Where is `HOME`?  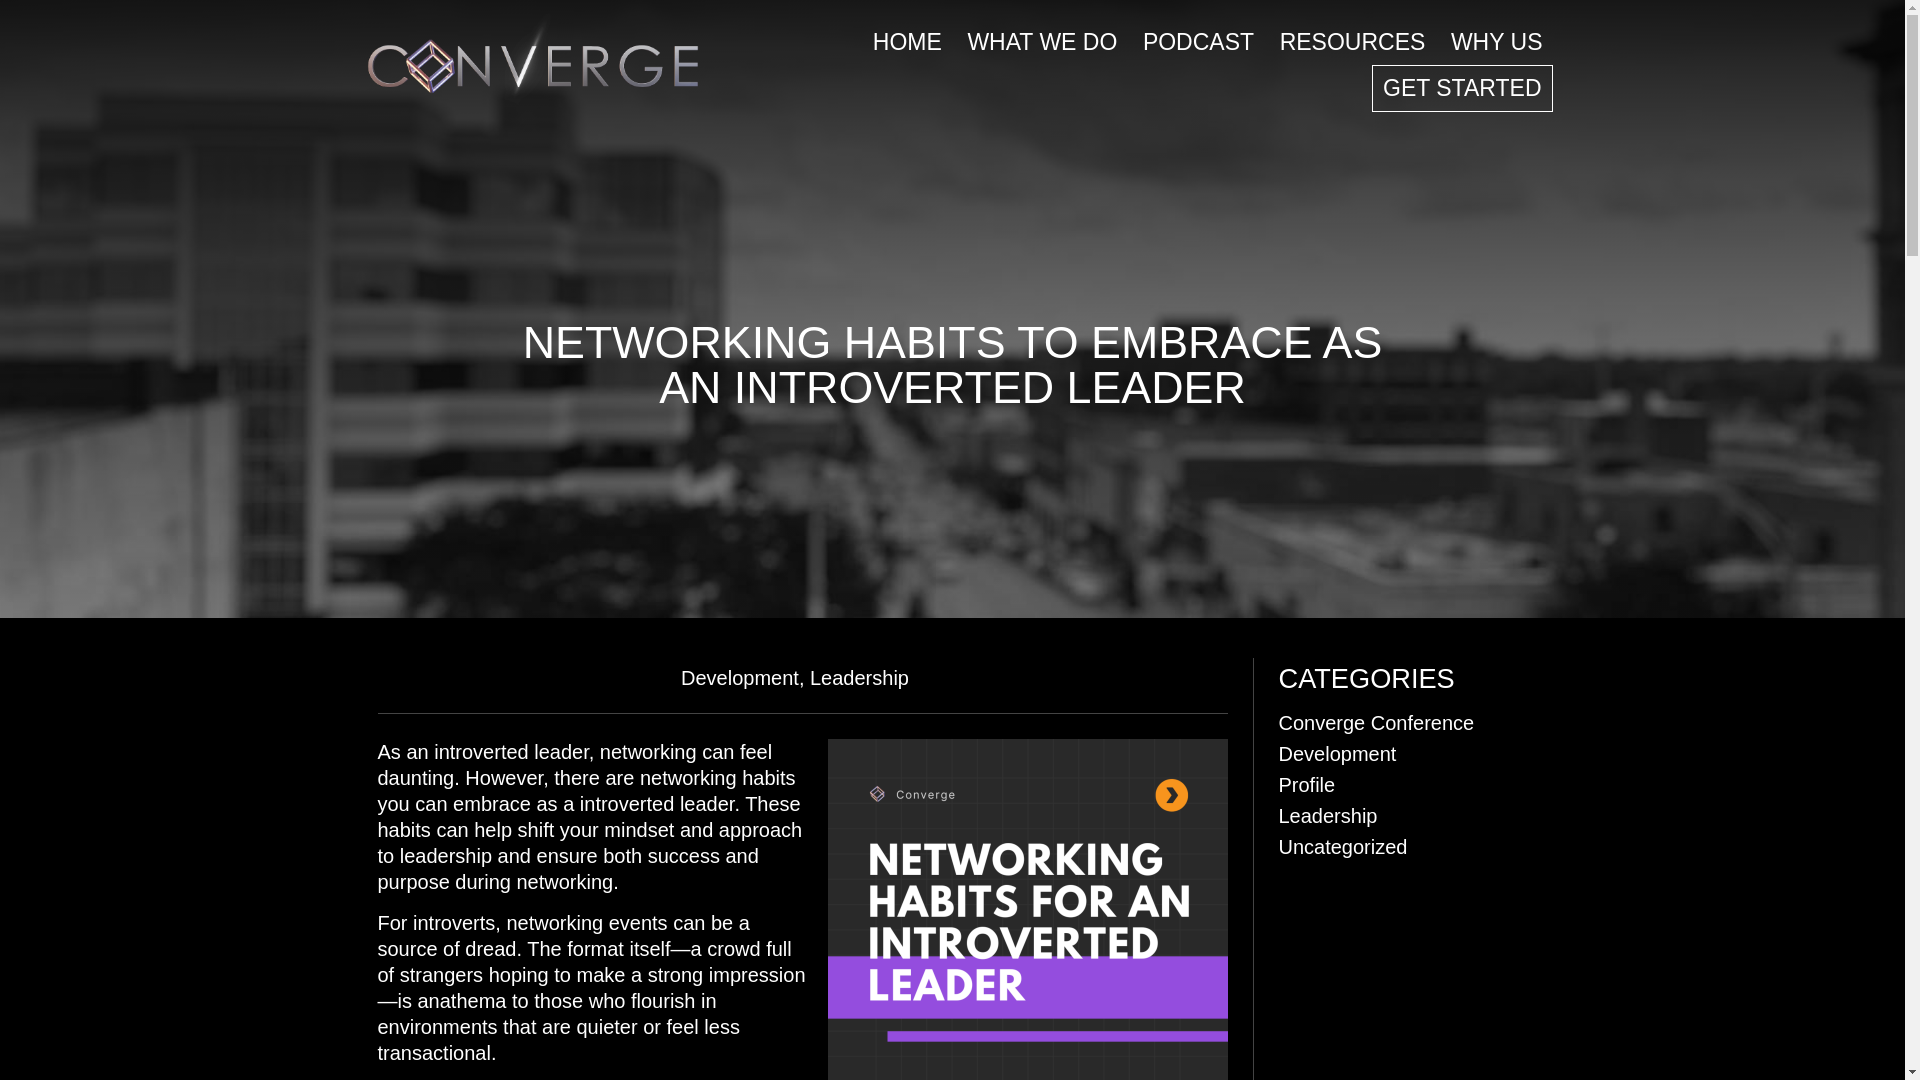
HOME is located at coordinates (907, 42).